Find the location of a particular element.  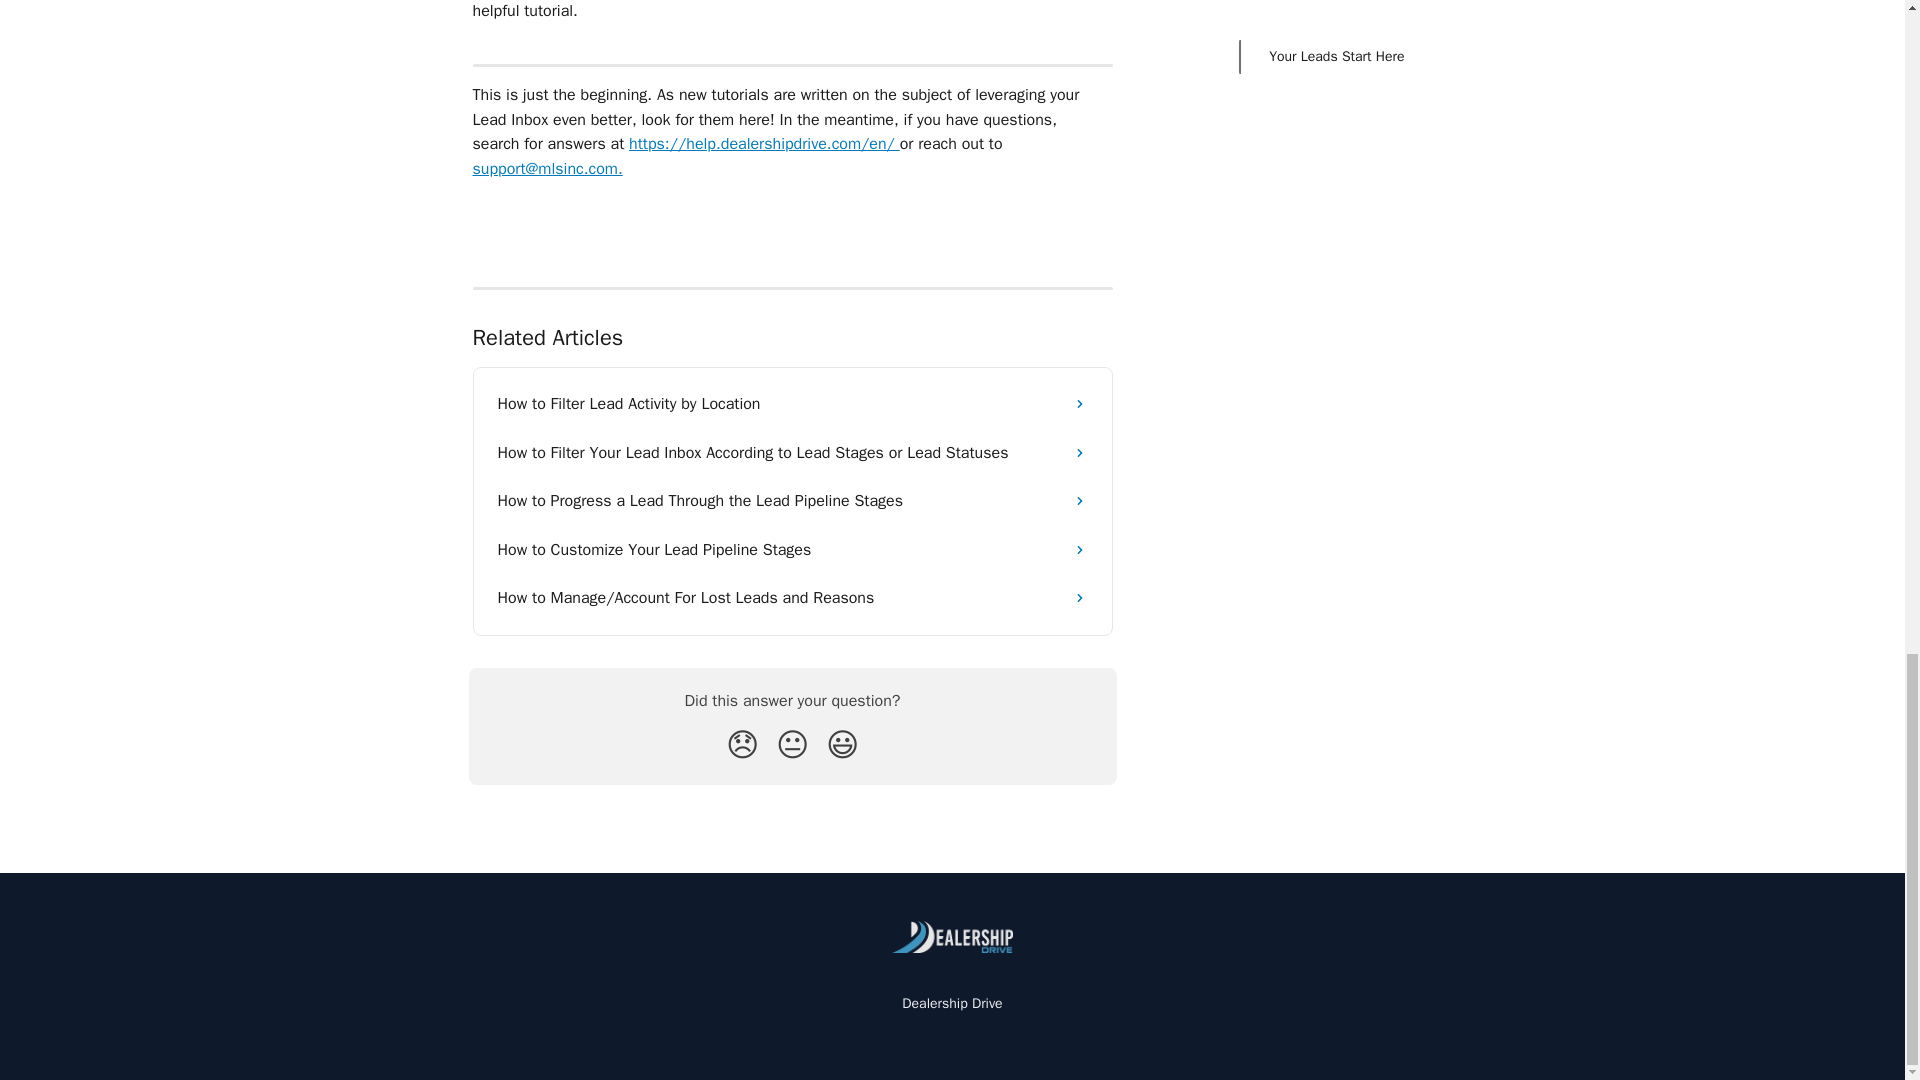

How to Customize Your Lead Pipeline Stages is located at coordinates (792, 549).